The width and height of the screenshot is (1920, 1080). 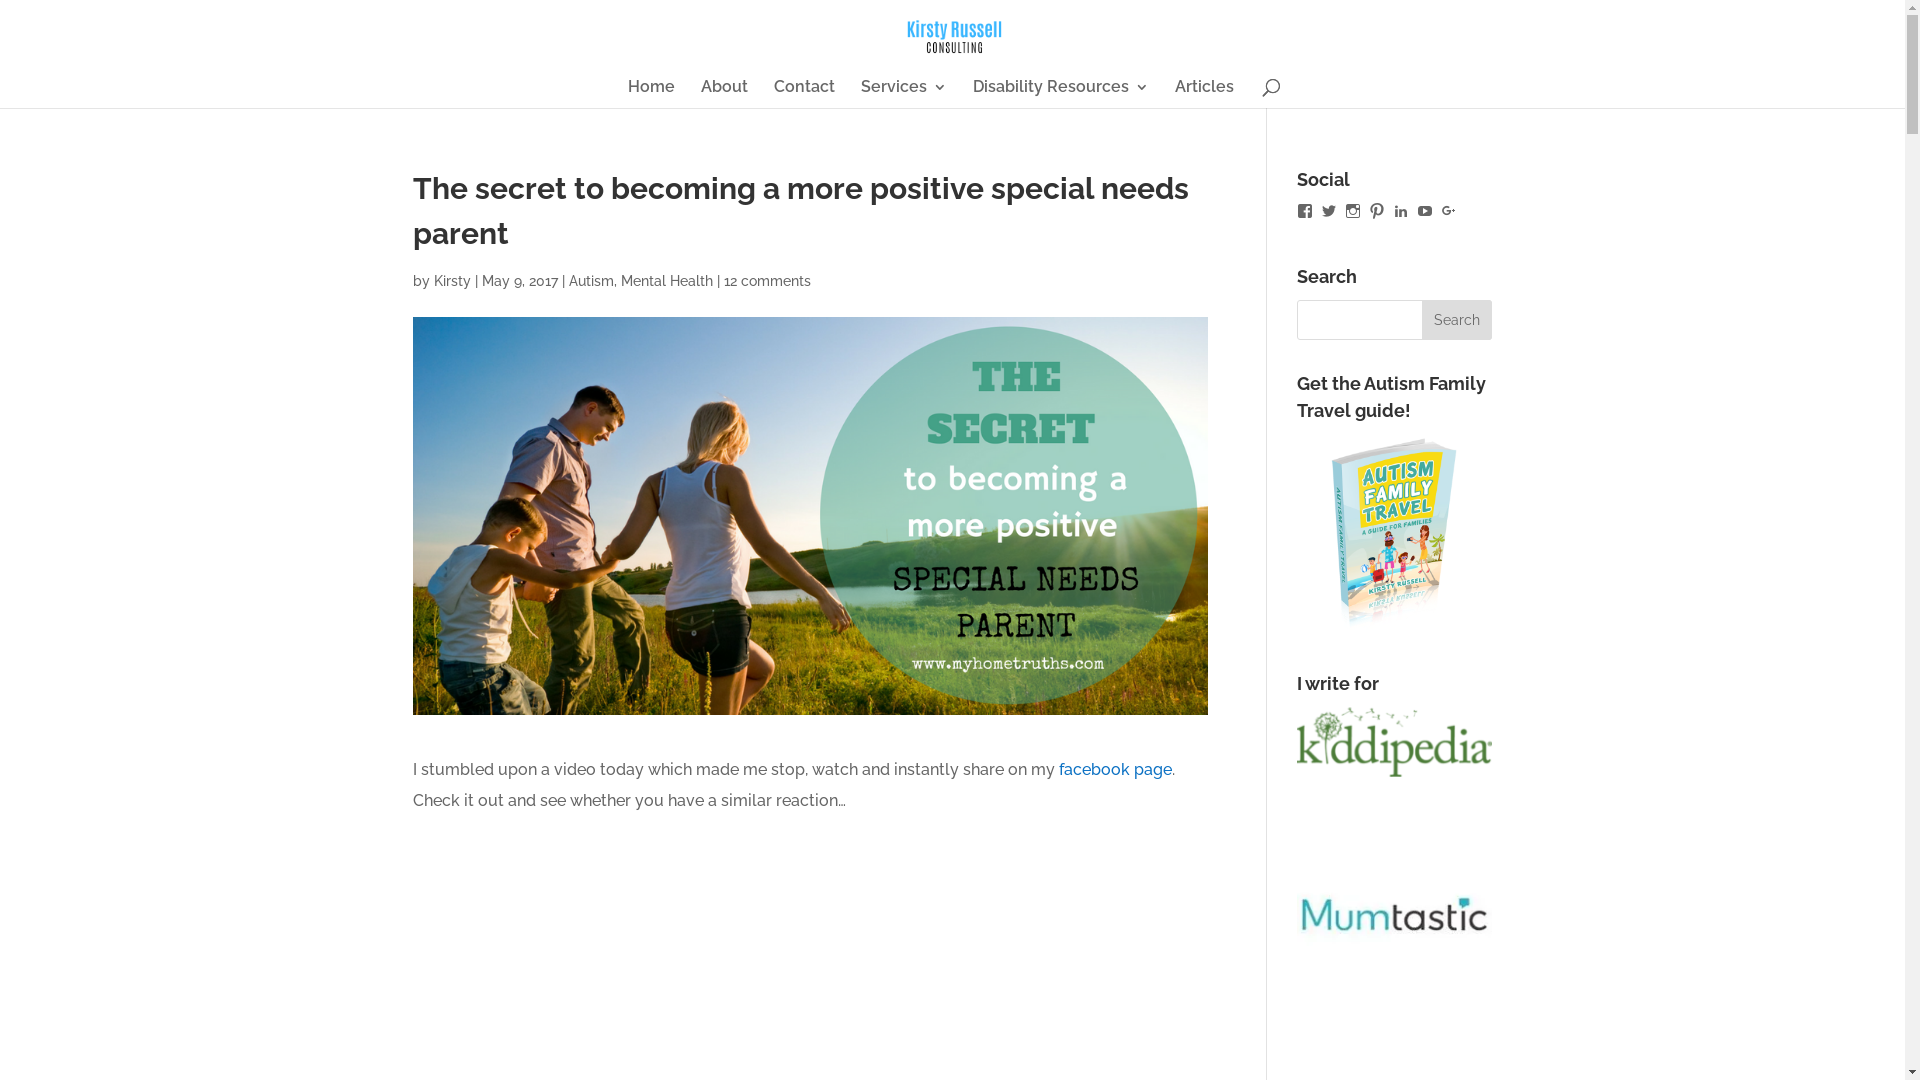 I want to click on facebook page, so click(x=1114, y=770).